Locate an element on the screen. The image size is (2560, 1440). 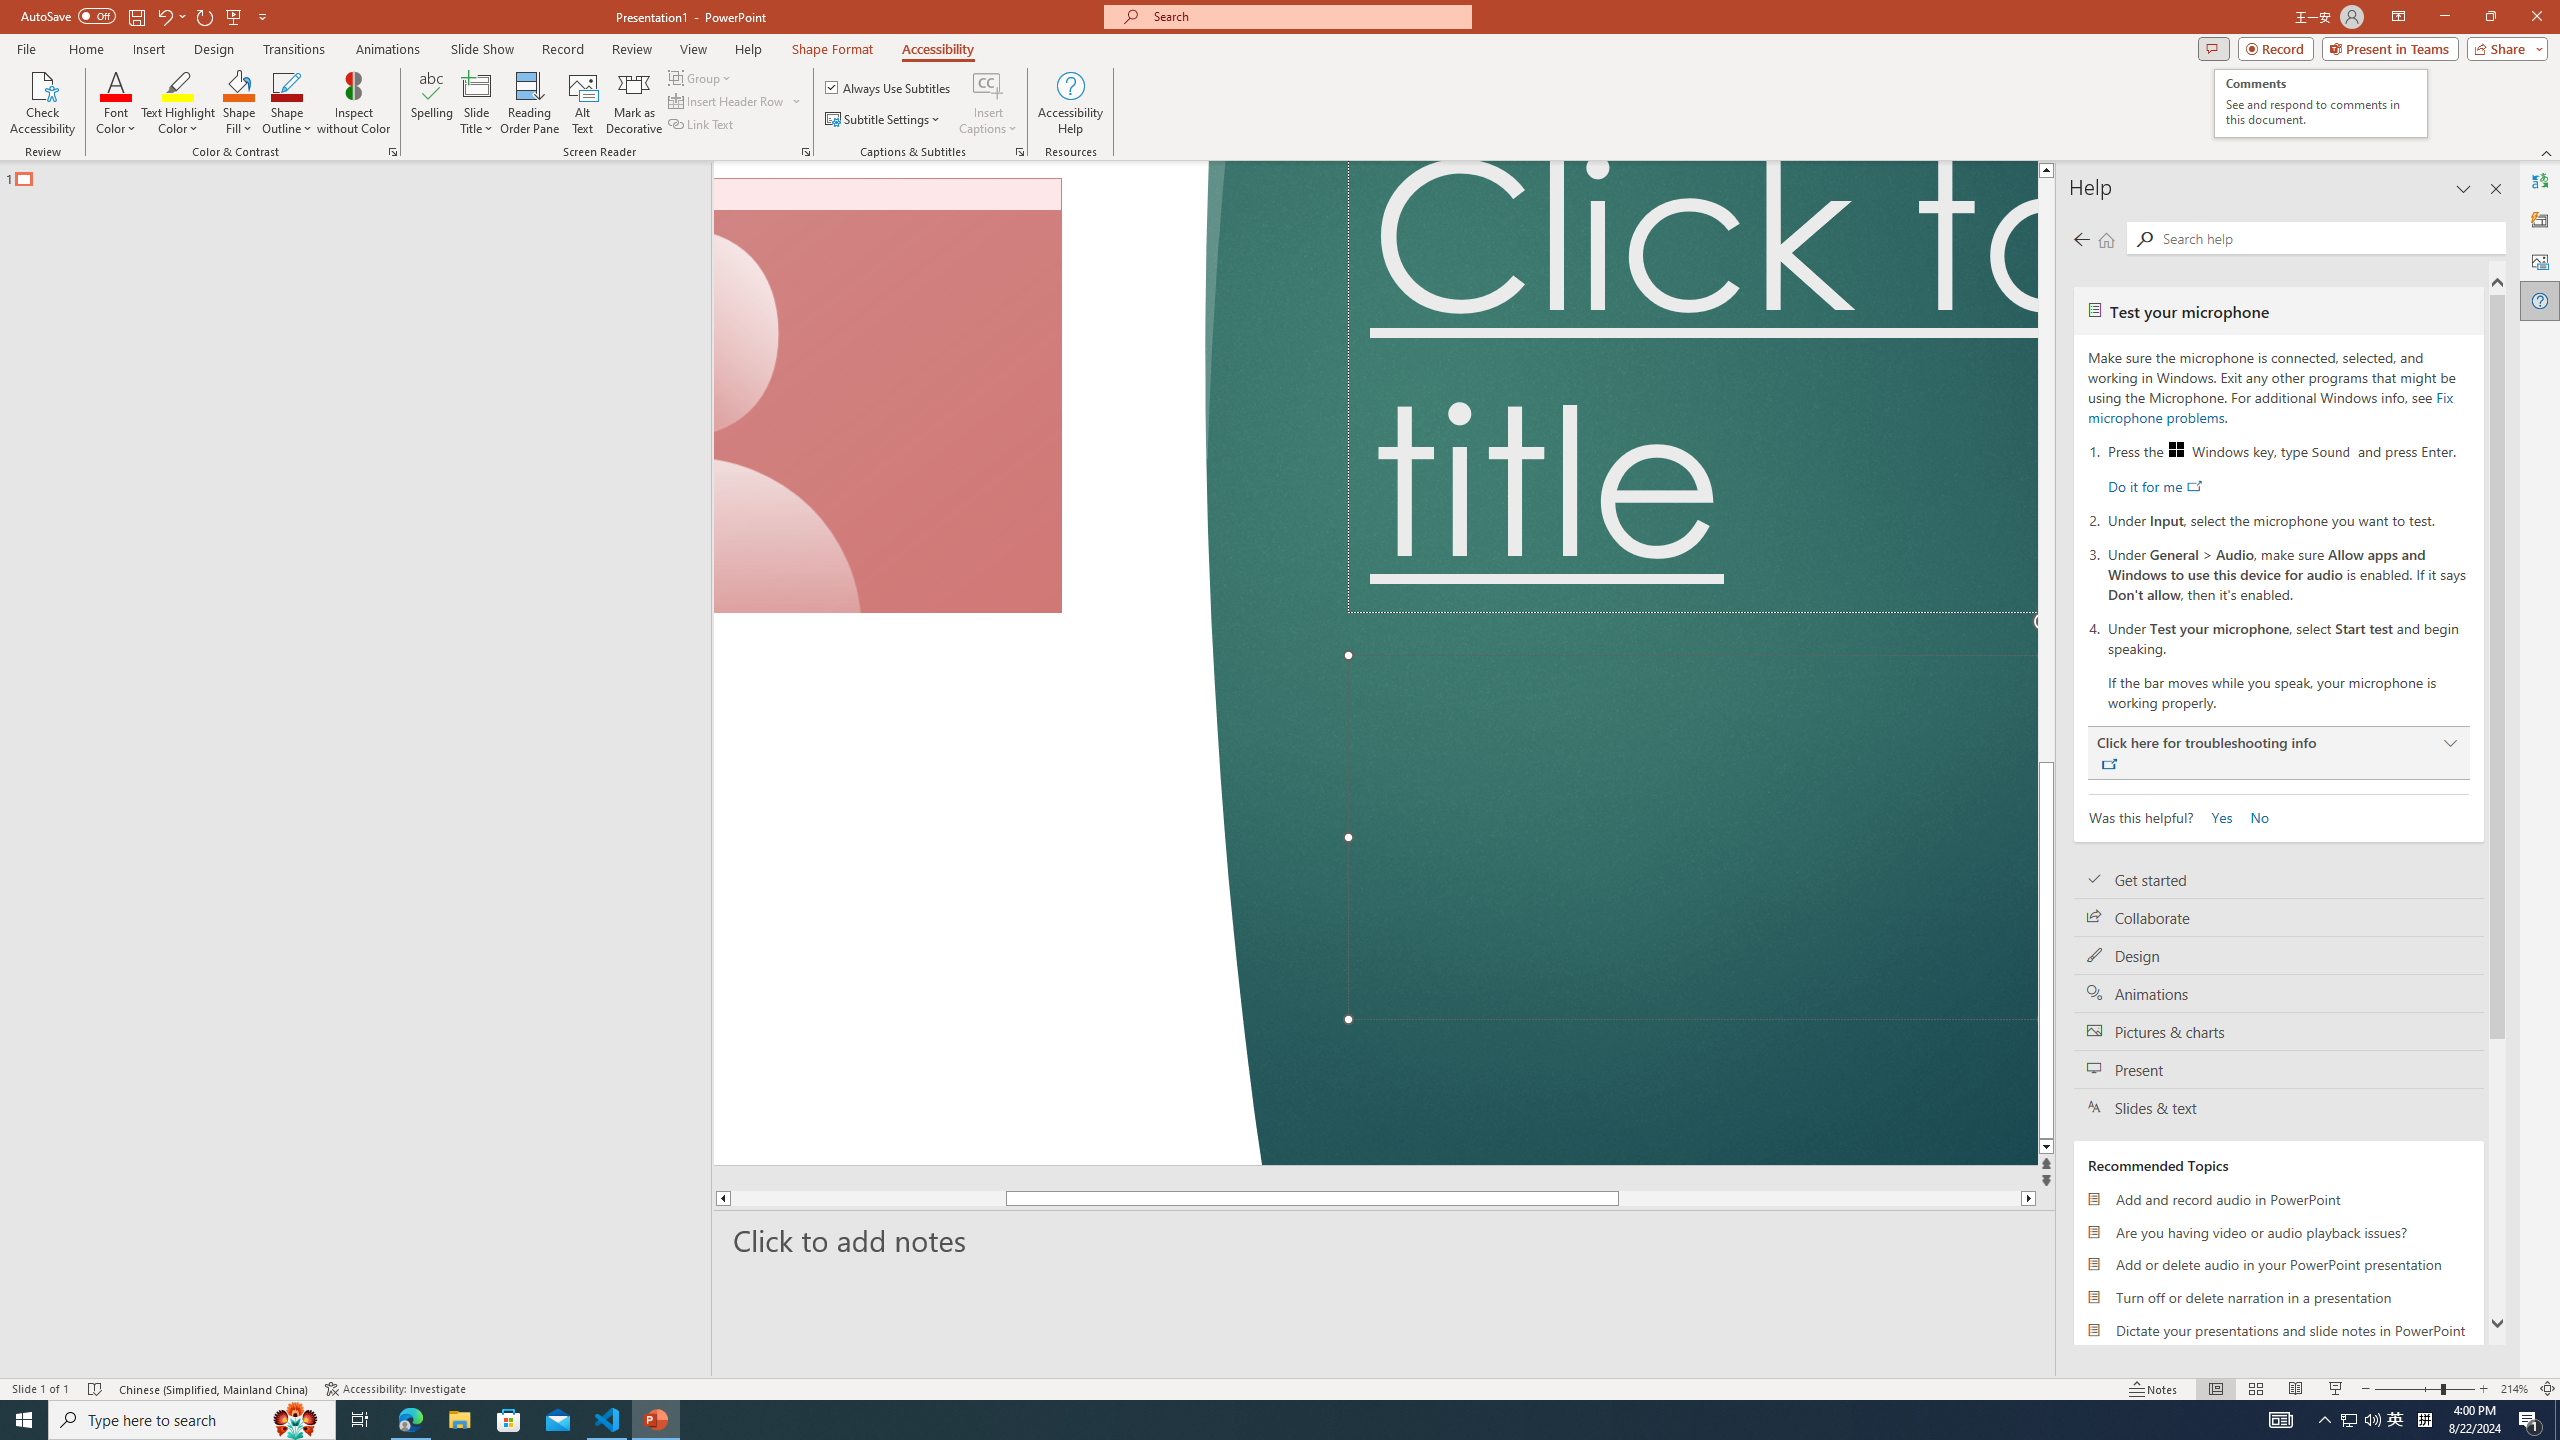
Line up is located at coordinates (2320, 104).